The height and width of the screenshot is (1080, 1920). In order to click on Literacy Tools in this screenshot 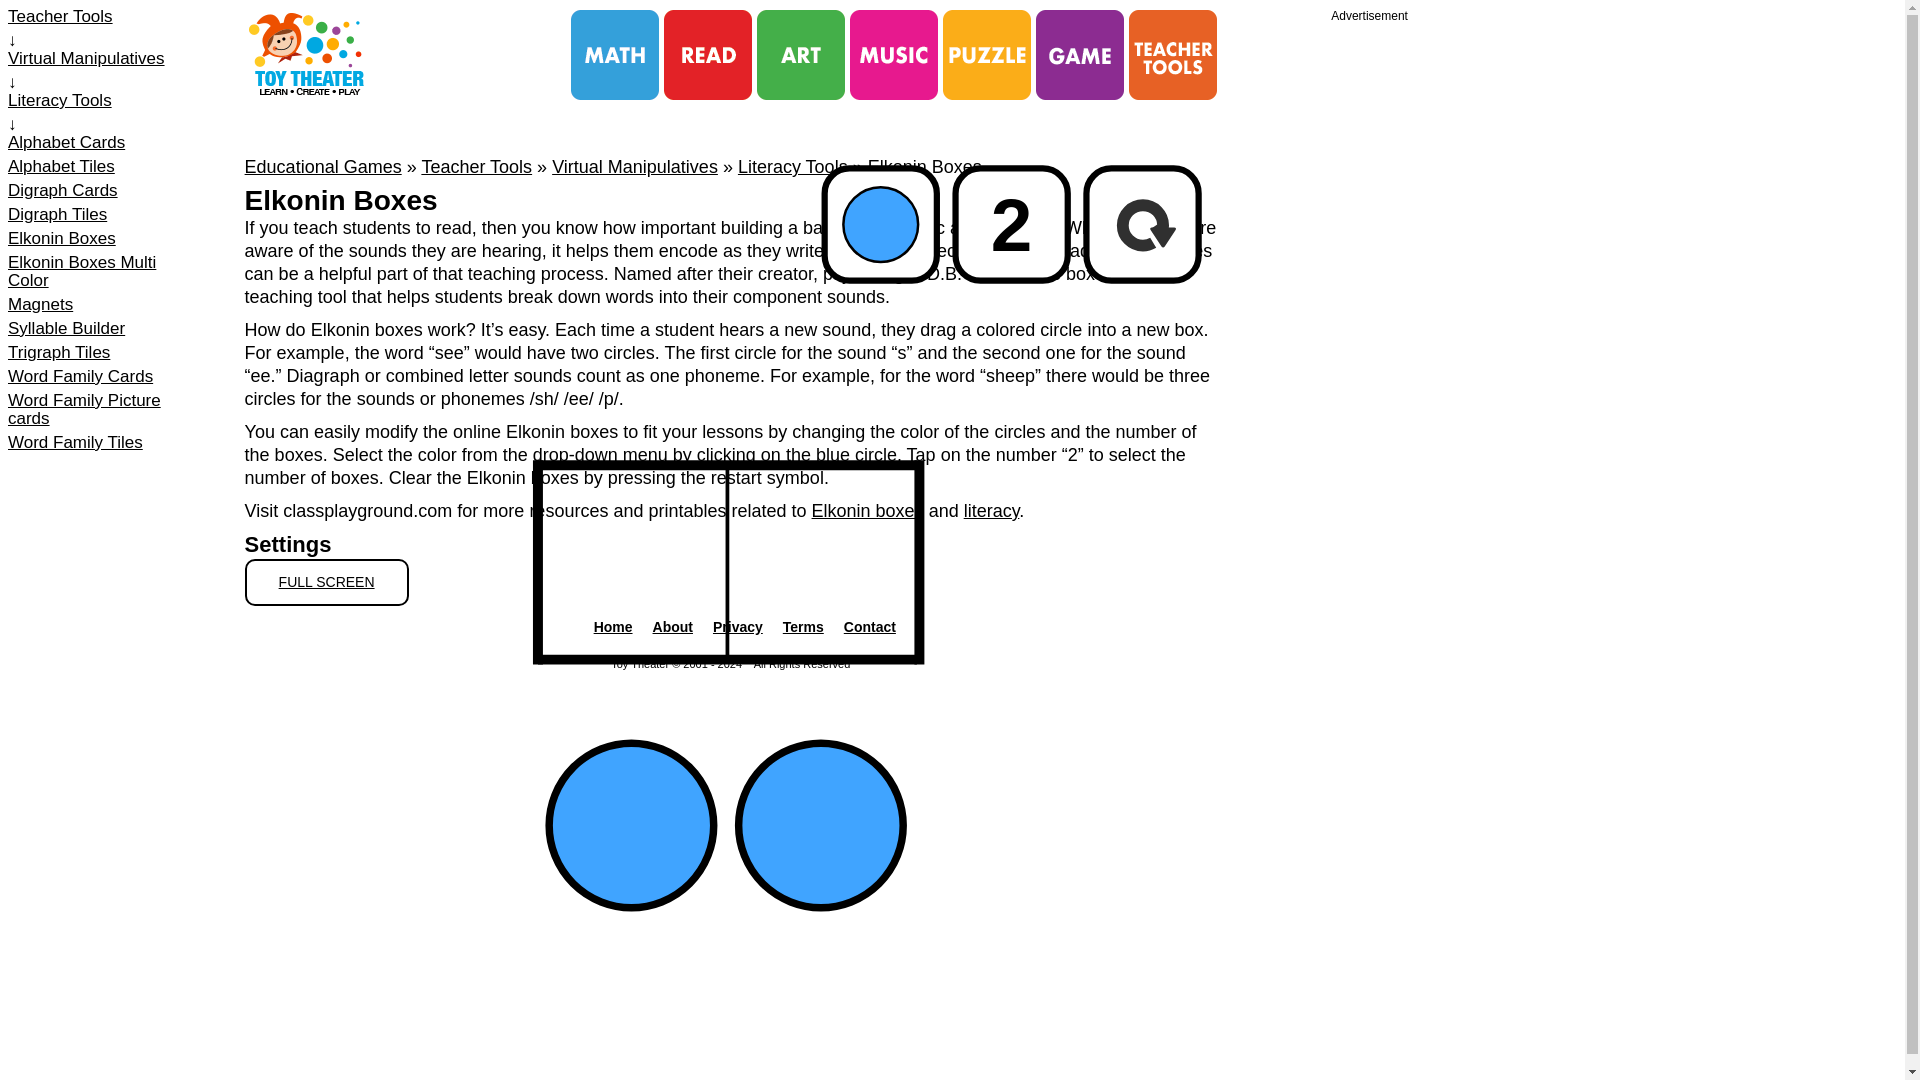, I will do `click(792, 166)`.